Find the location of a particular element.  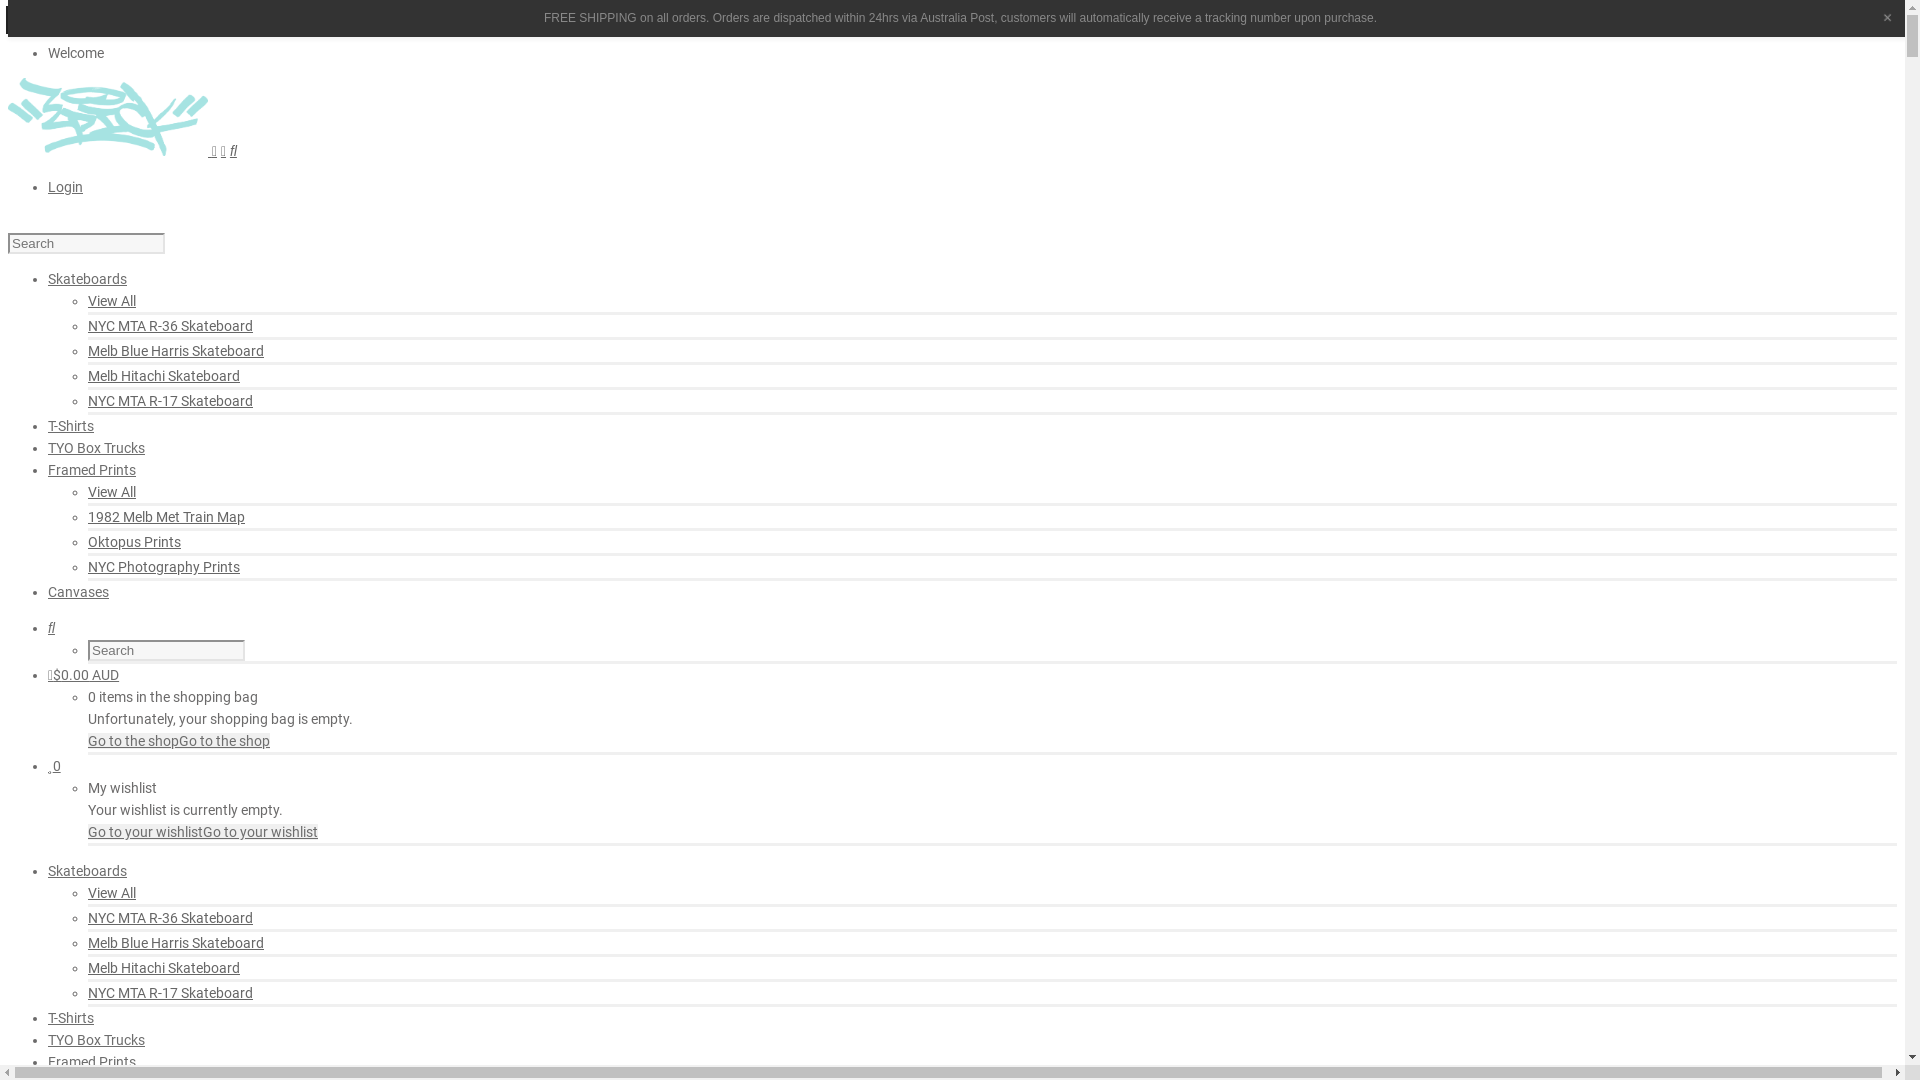

TYO Box Trucks is located at coordinates (96, 1040).